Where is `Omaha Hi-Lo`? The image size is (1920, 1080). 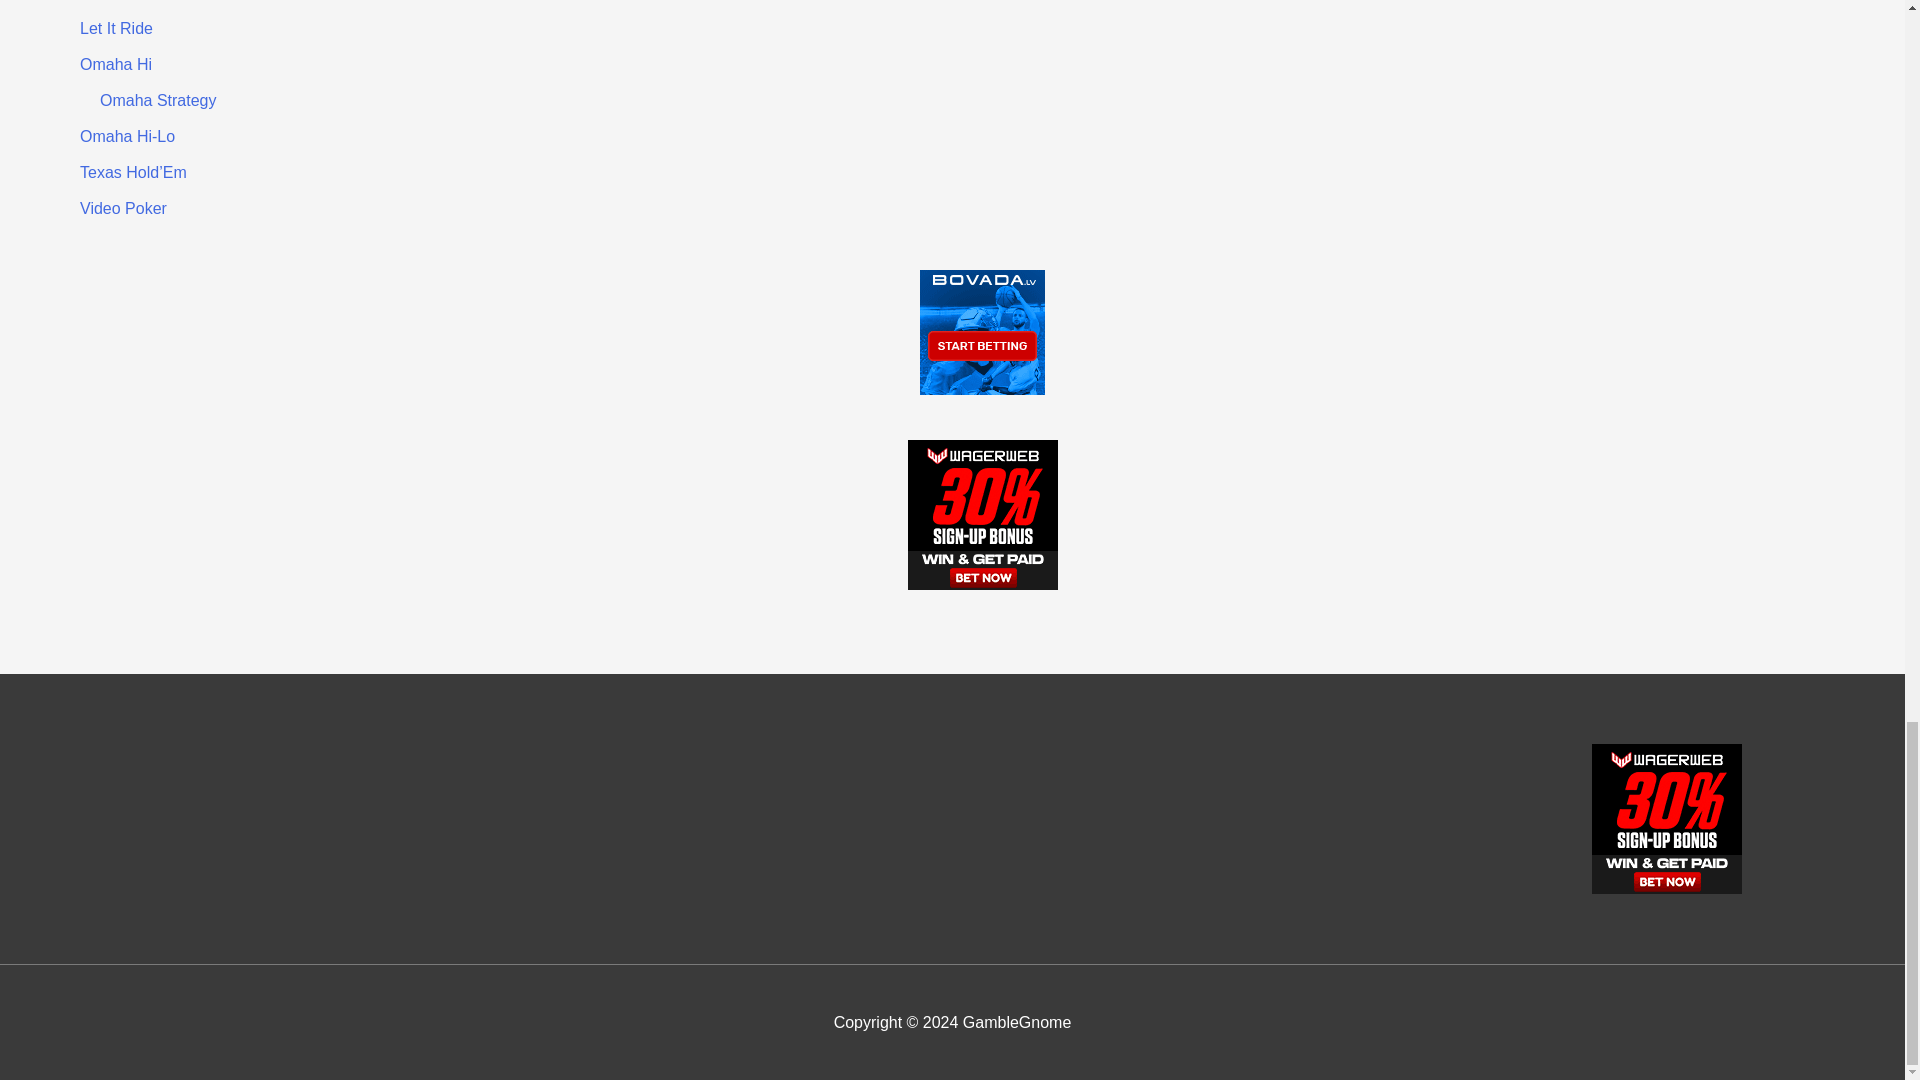 Omaha Hi-Lo is located at coordinates (127, 136).